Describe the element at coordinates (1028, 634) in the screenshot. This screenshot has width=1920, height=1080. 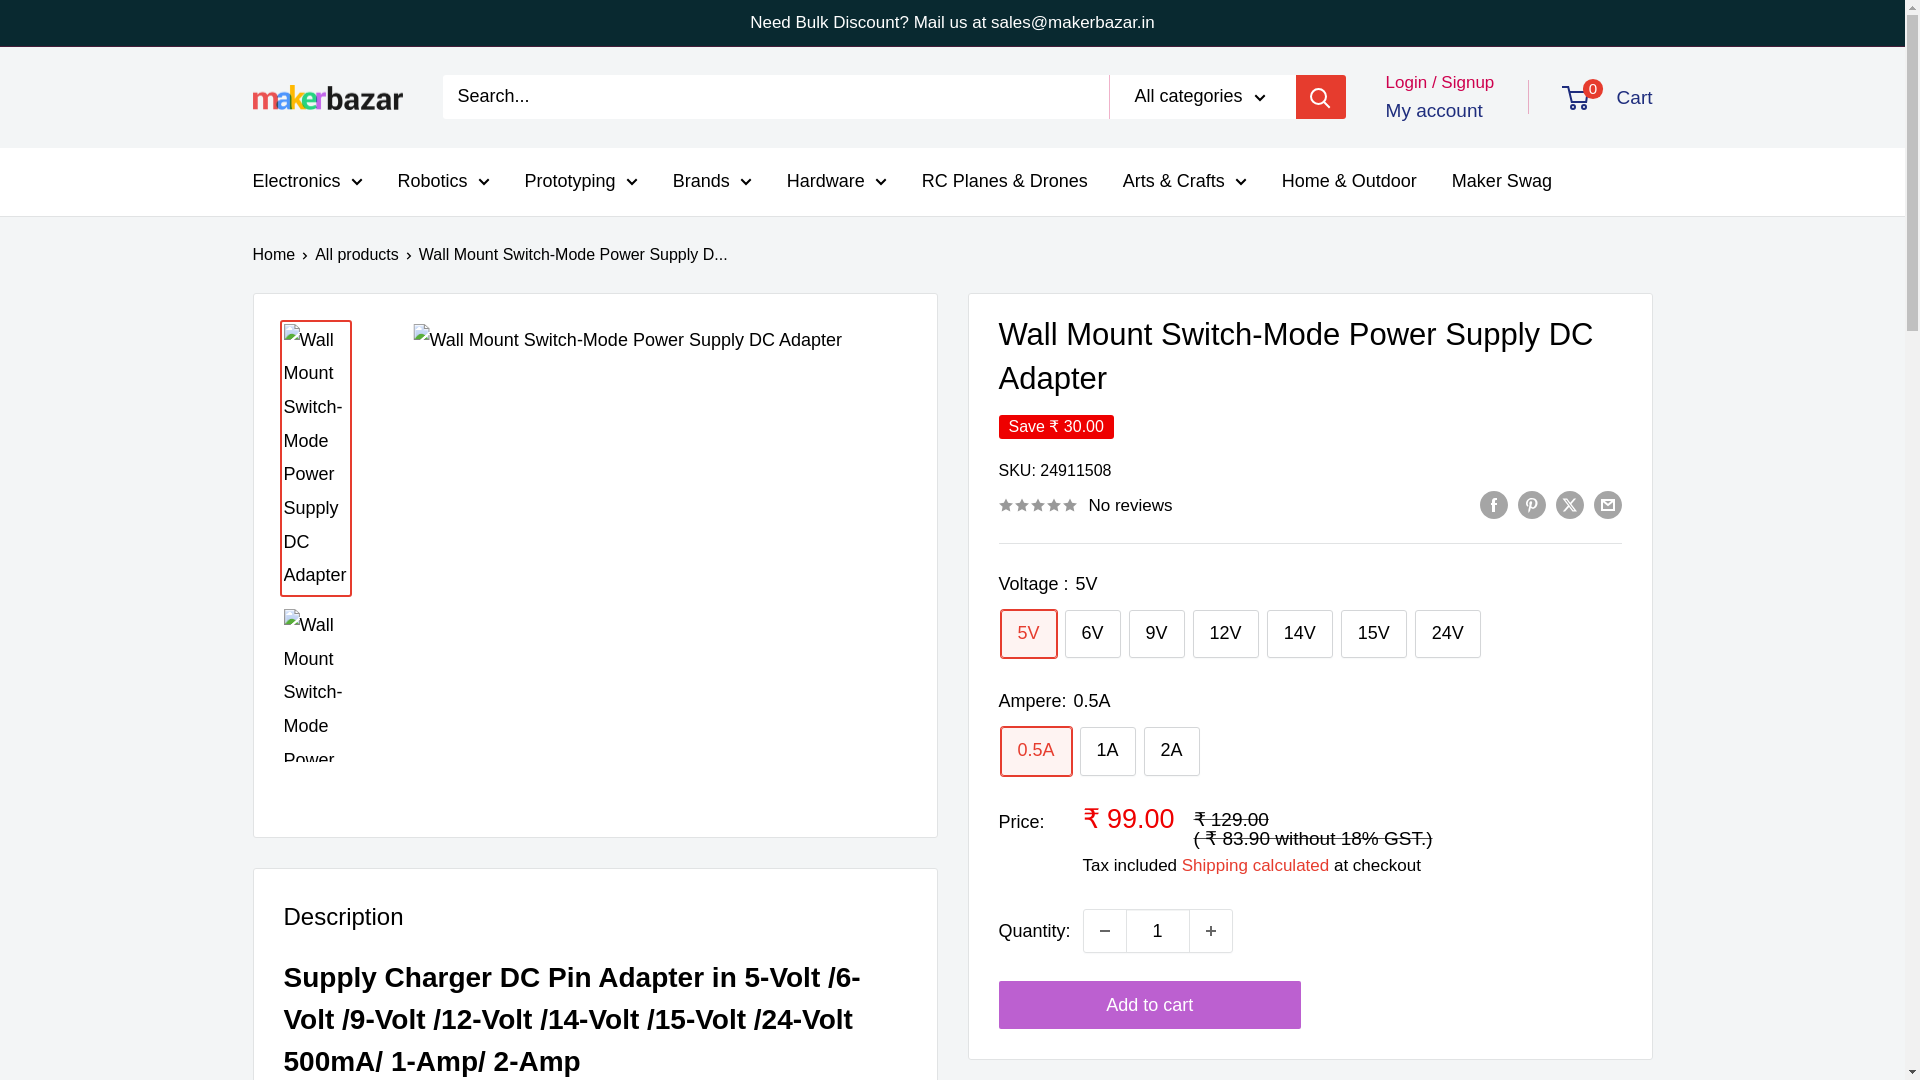
I see `5V` at that location.